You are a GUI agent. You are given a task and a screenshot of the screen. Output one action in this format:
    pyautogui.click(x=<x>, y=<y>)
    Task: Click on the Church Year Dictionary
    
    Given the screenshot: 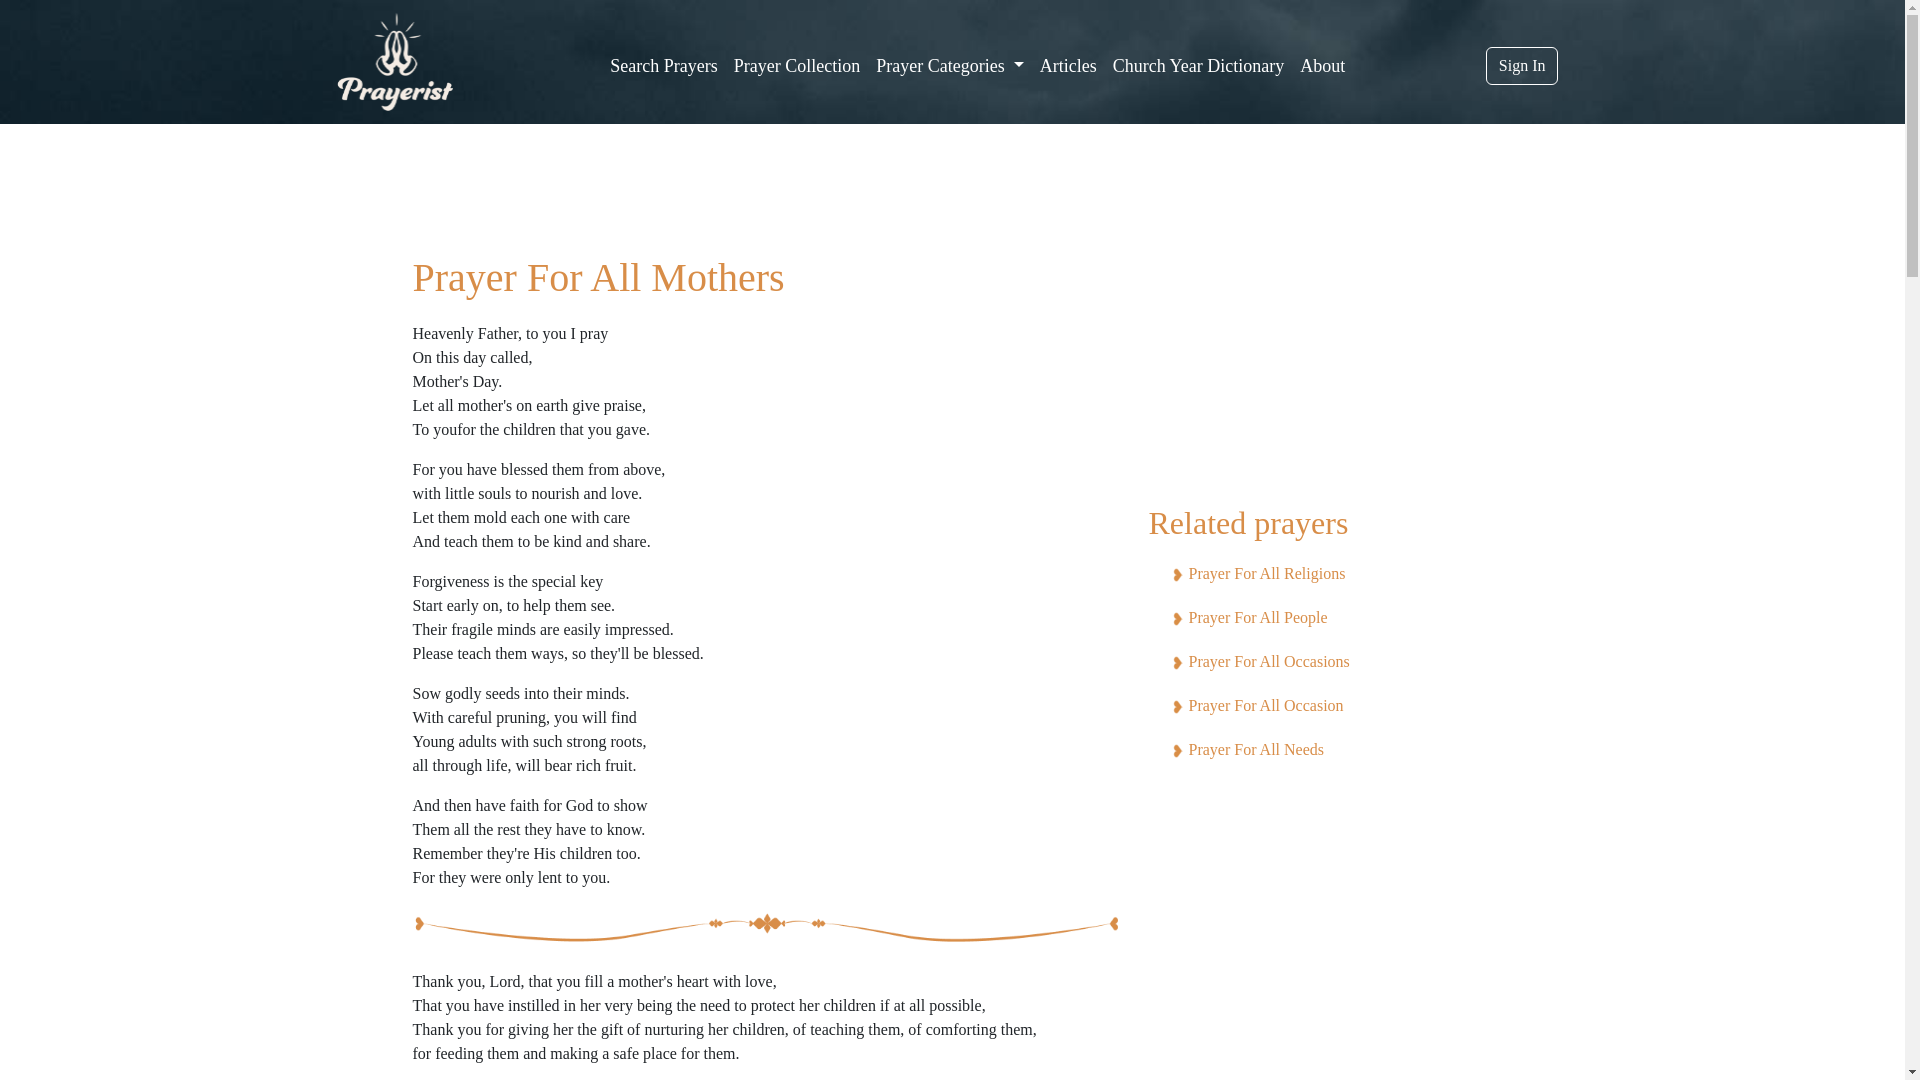 What is the action you would take?
    pyautogui.click(x=1198, y=66)
    